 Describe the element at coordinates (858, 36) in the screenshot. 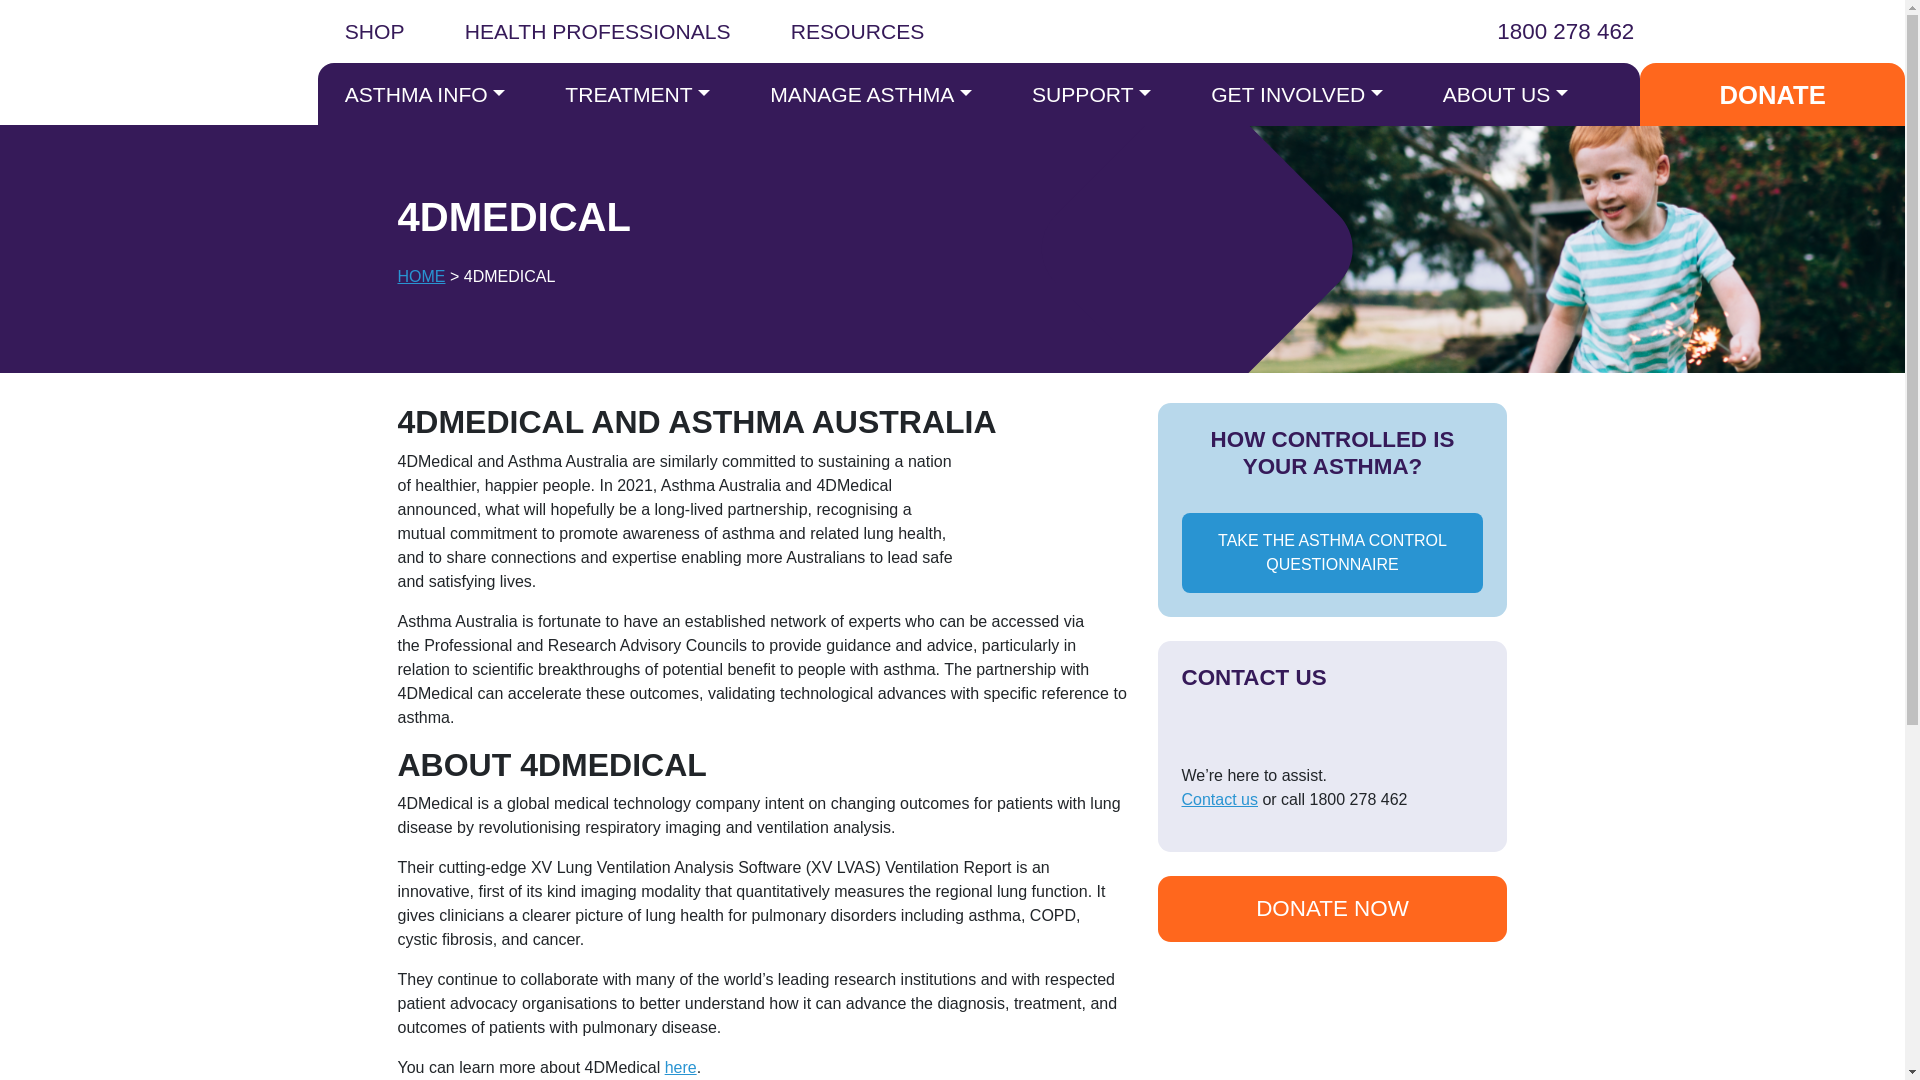

I see `Resources` at that location.